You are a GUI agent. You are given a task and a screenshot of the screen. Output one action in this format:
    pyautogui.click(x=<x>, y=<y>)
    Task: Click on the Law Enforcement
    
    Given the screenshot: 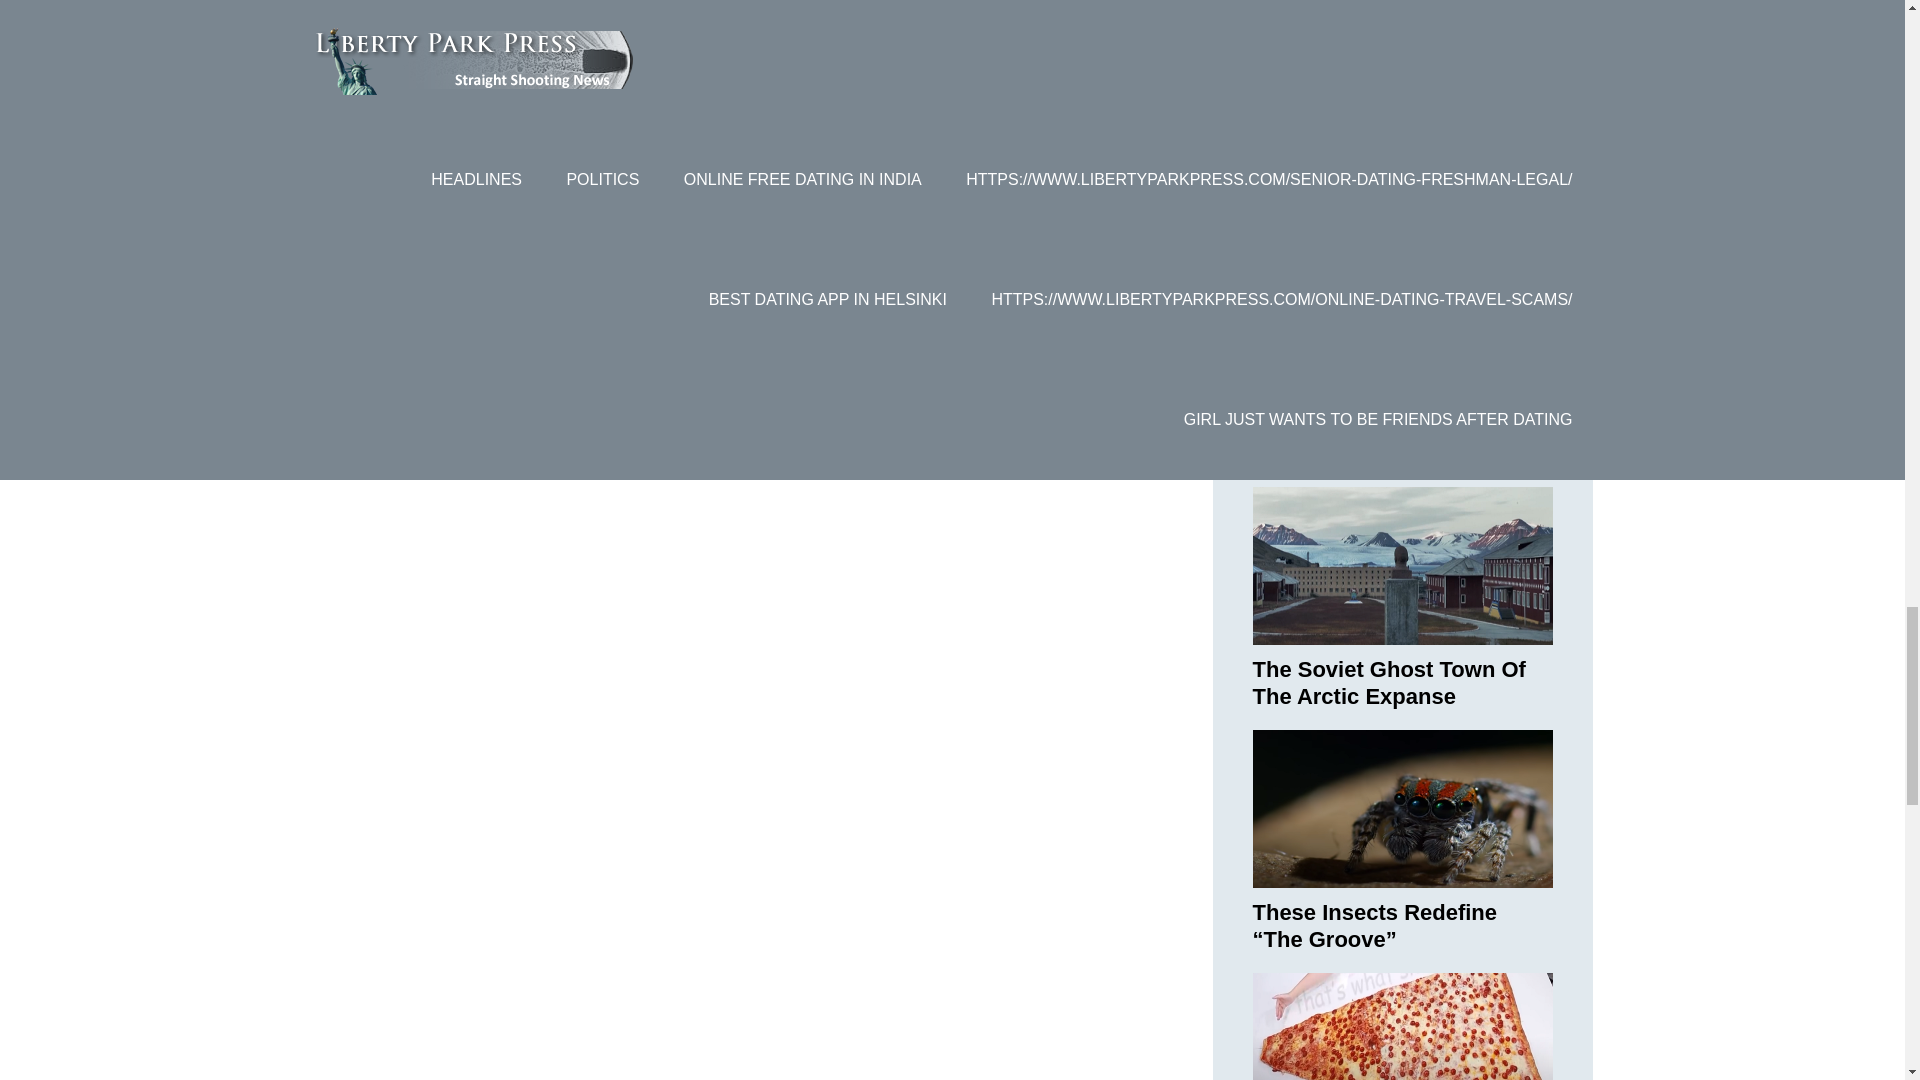 What is the action you would take?
    pyautogui.click(x=832, y=54)
    